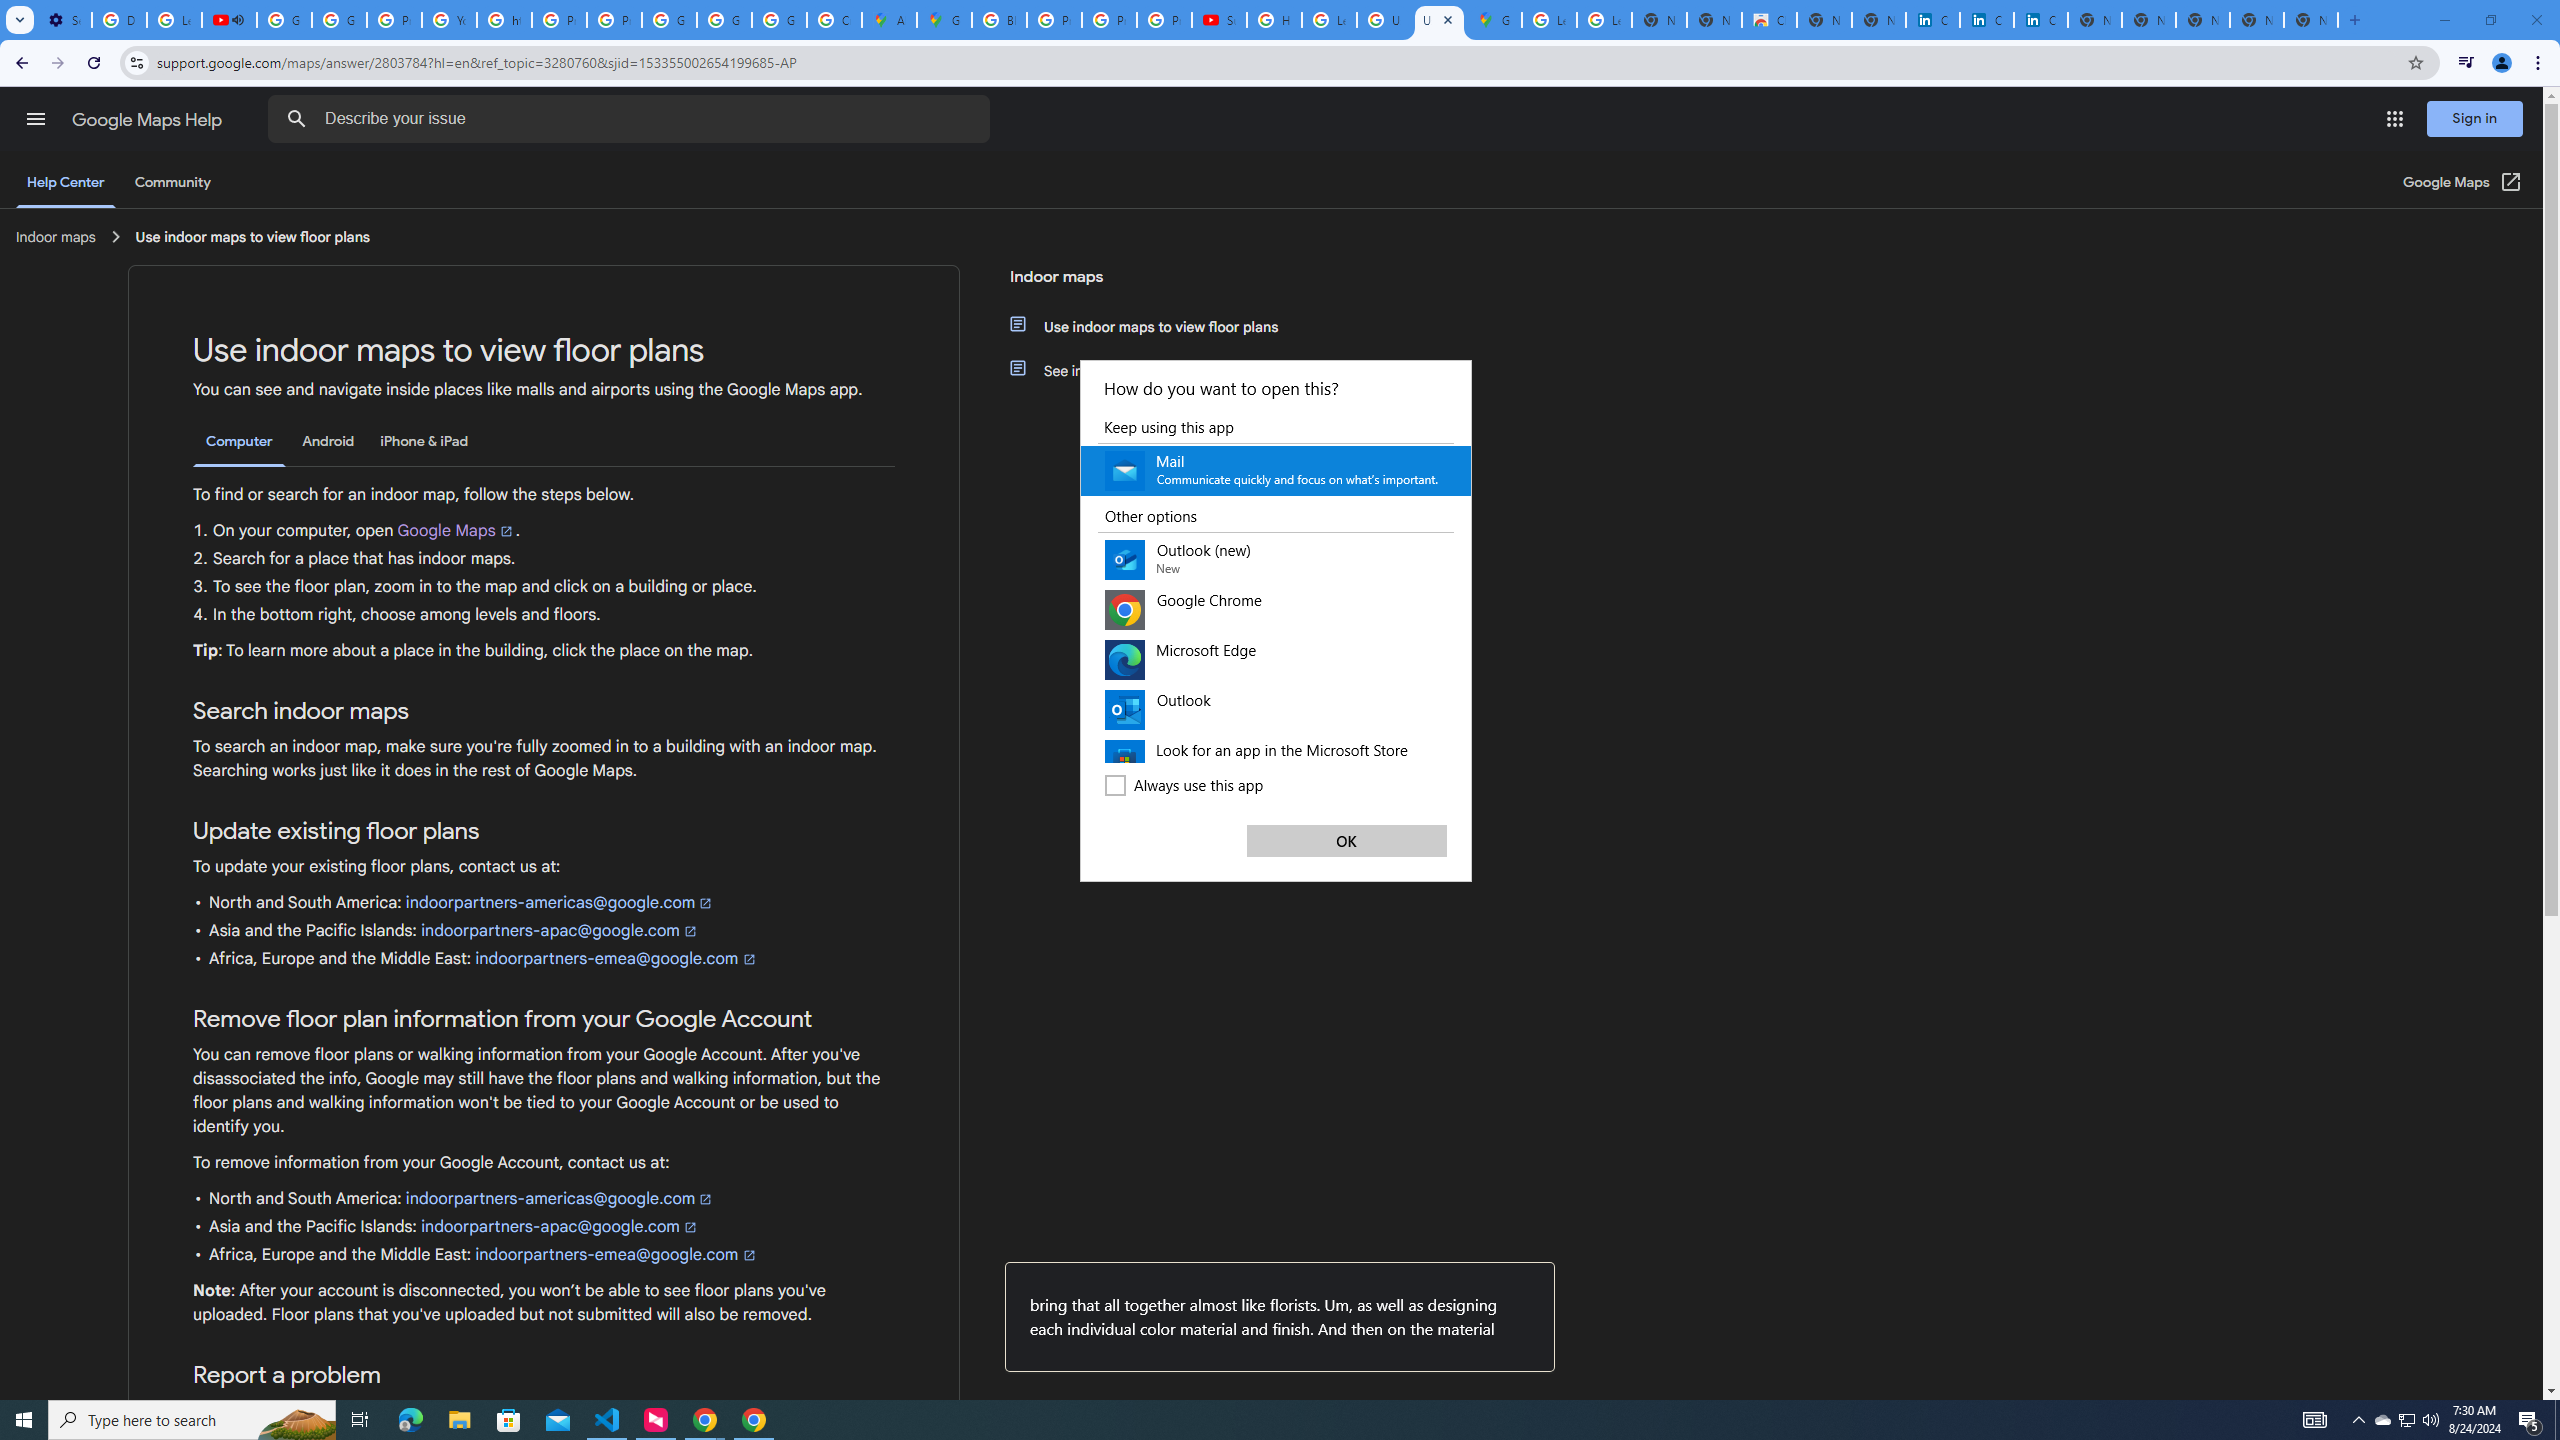  What do you see at coordinates (1463, 590) in the screenshot?
I see `Vertical` at bounding box center [1463, 590].